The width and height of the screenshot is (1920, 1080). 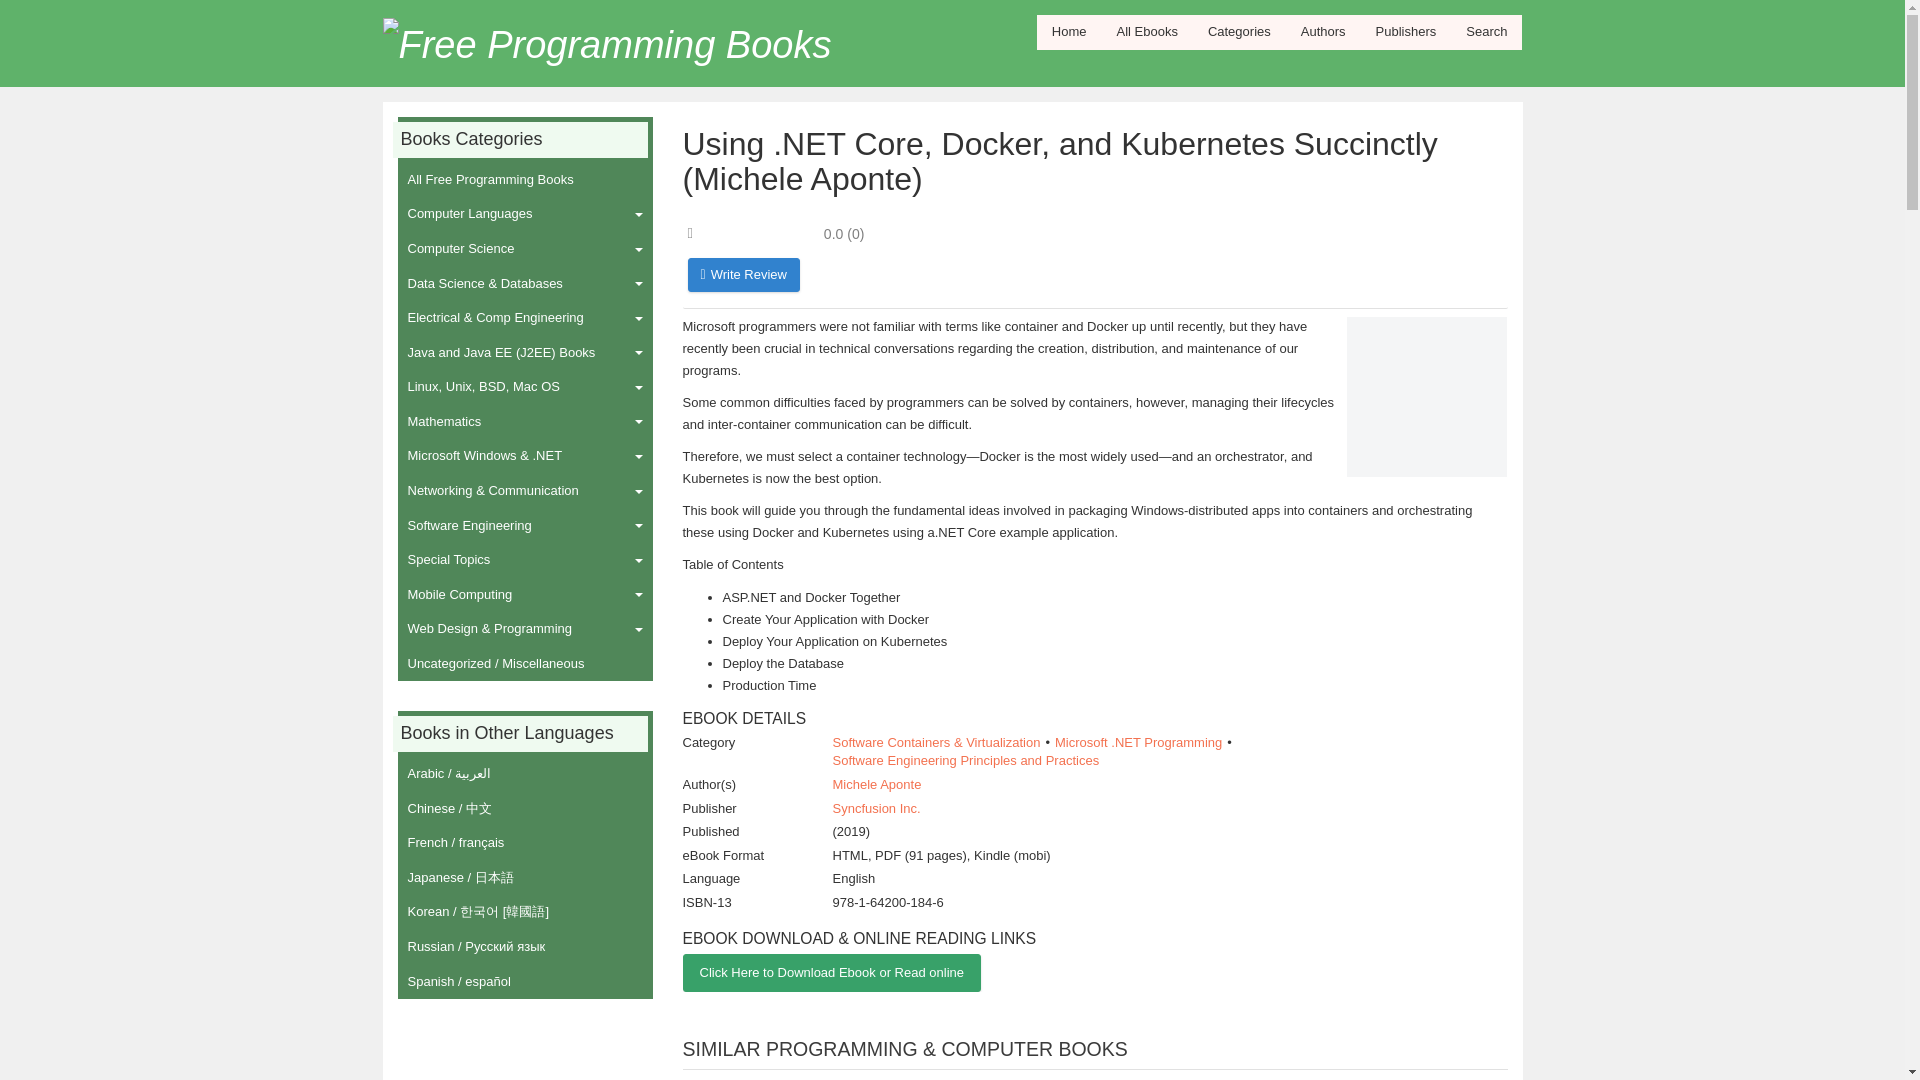 I want to click on Software Engineering Principles and Practices, so click(x=964, y=760).